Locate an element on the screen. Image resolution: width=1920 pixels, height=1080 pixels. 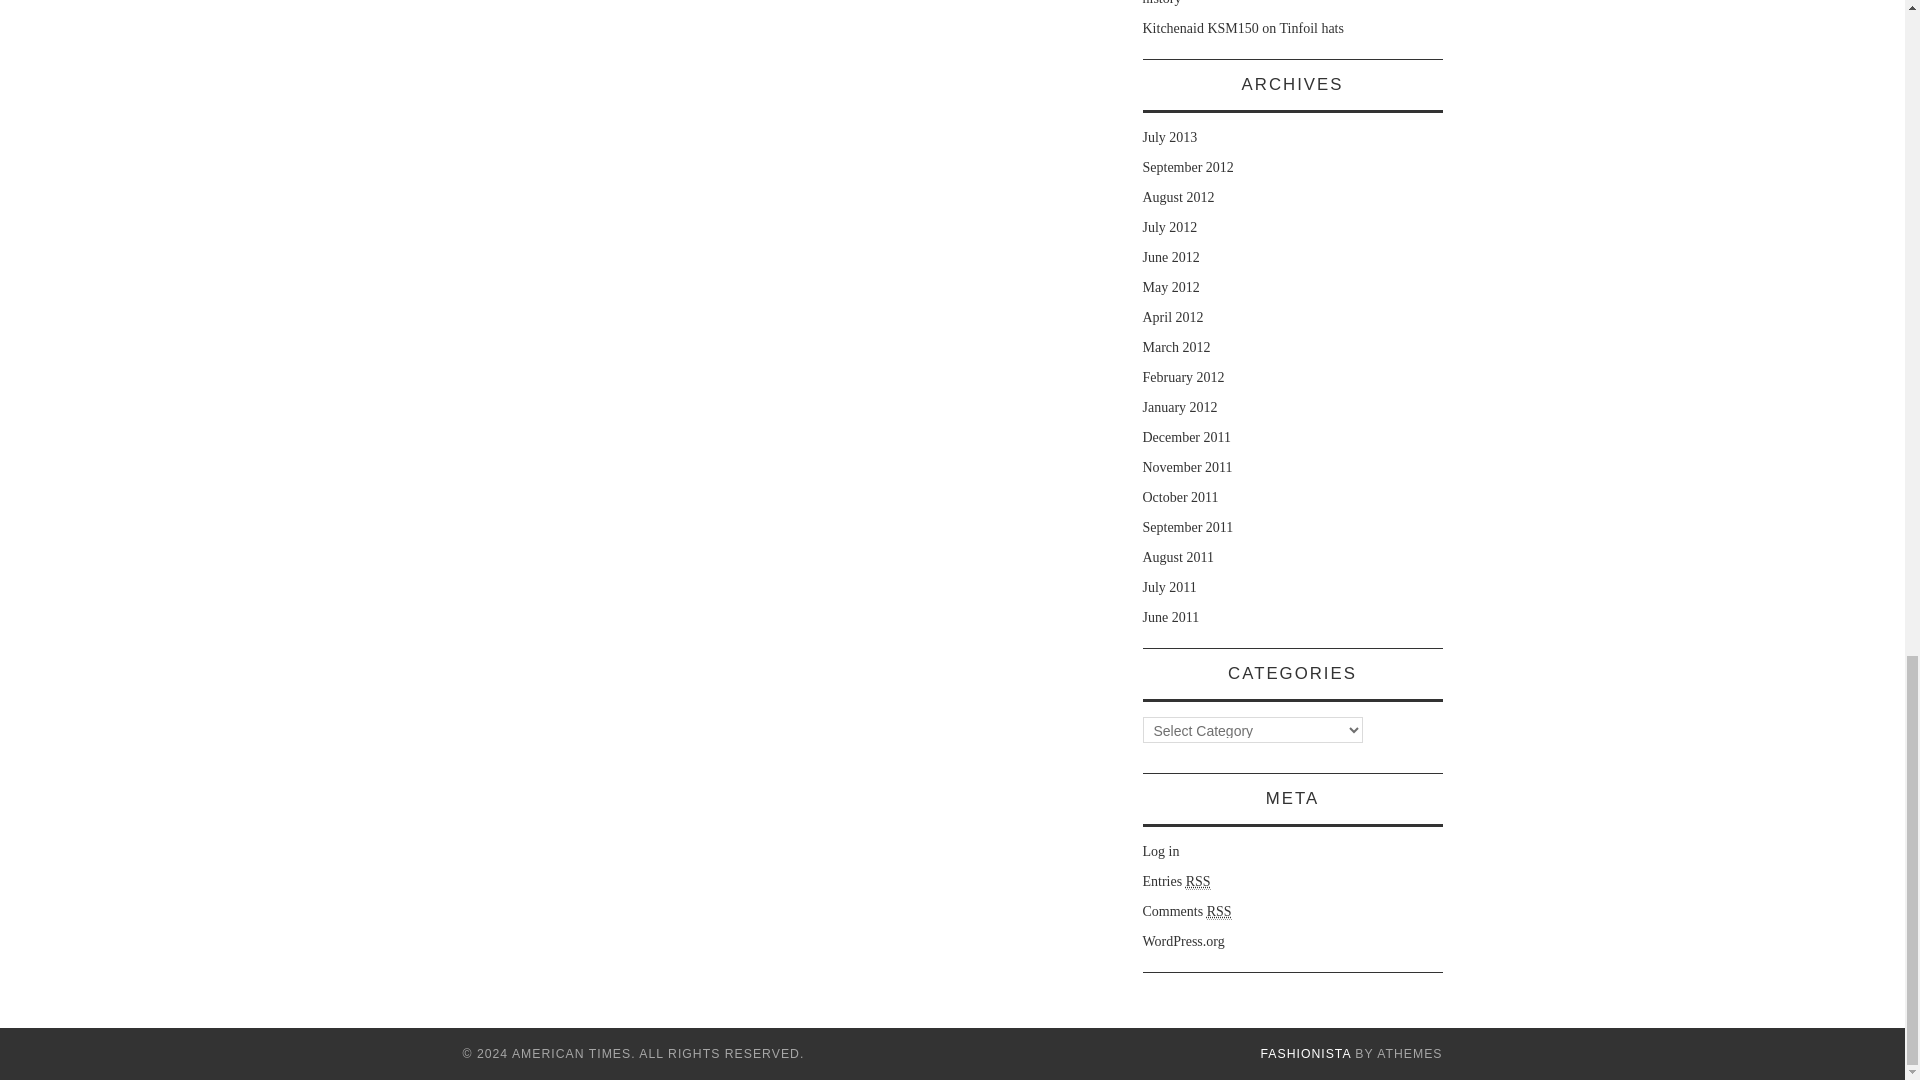
Really Simple Syndication is located at coordinates (1220, 912).